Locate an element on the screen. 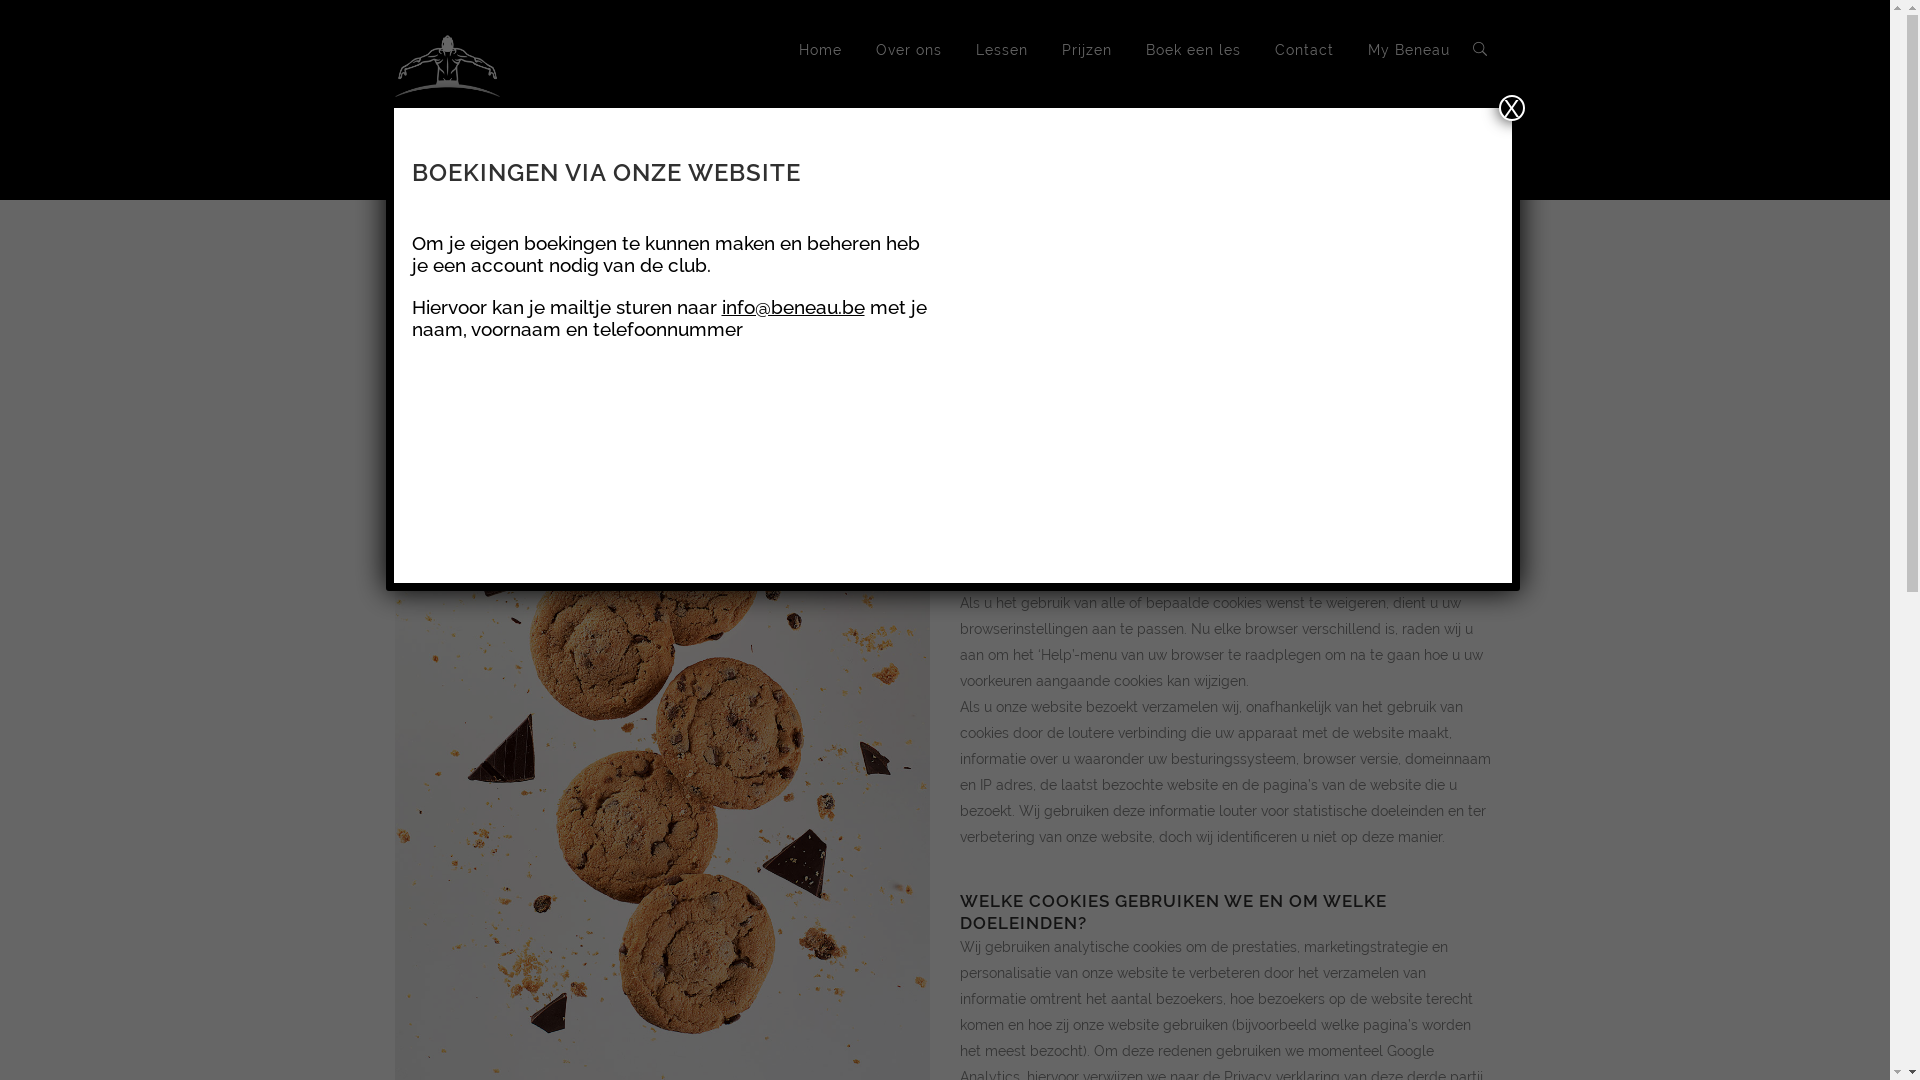 This screenshot has width=1920, height=1080. Contact is located at coordinates (1304, 50).